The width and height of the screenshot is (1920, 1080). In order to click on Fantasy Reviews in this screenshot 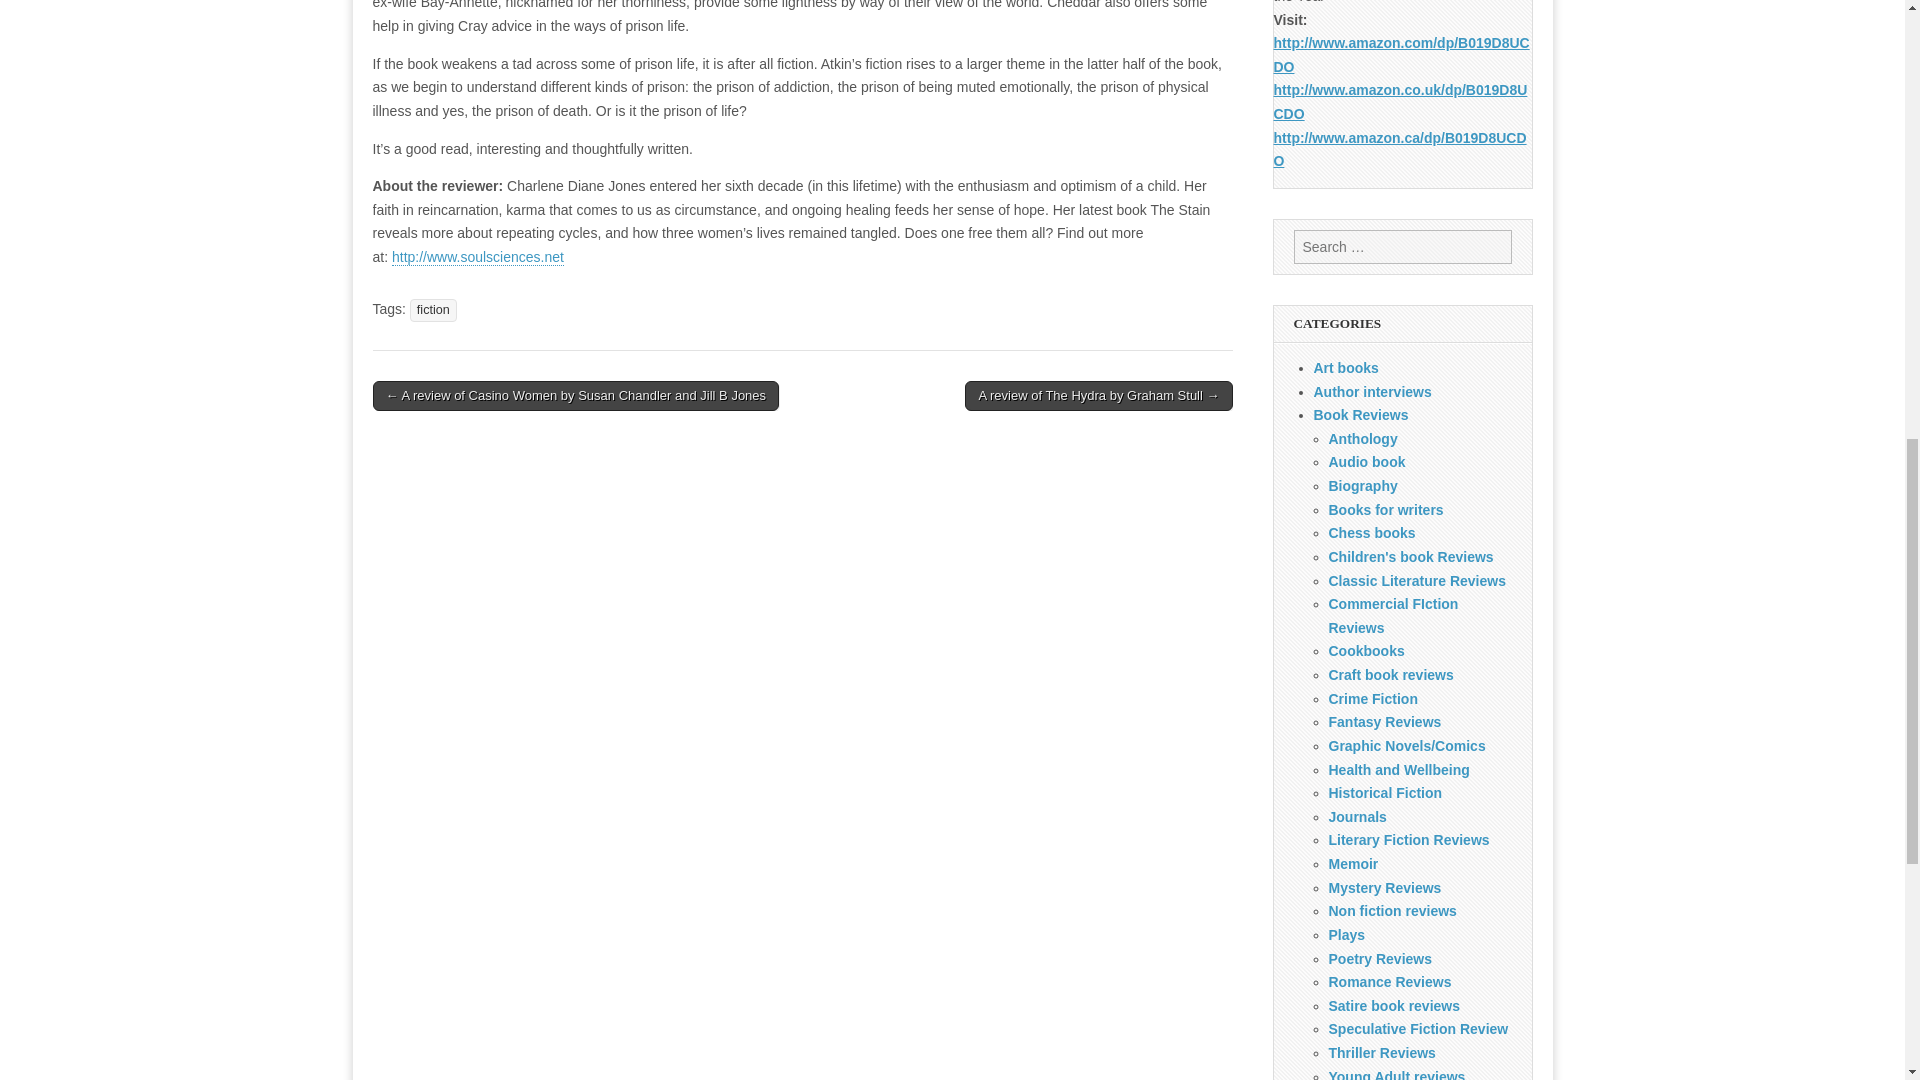, I will do `click(1384, 722)`.